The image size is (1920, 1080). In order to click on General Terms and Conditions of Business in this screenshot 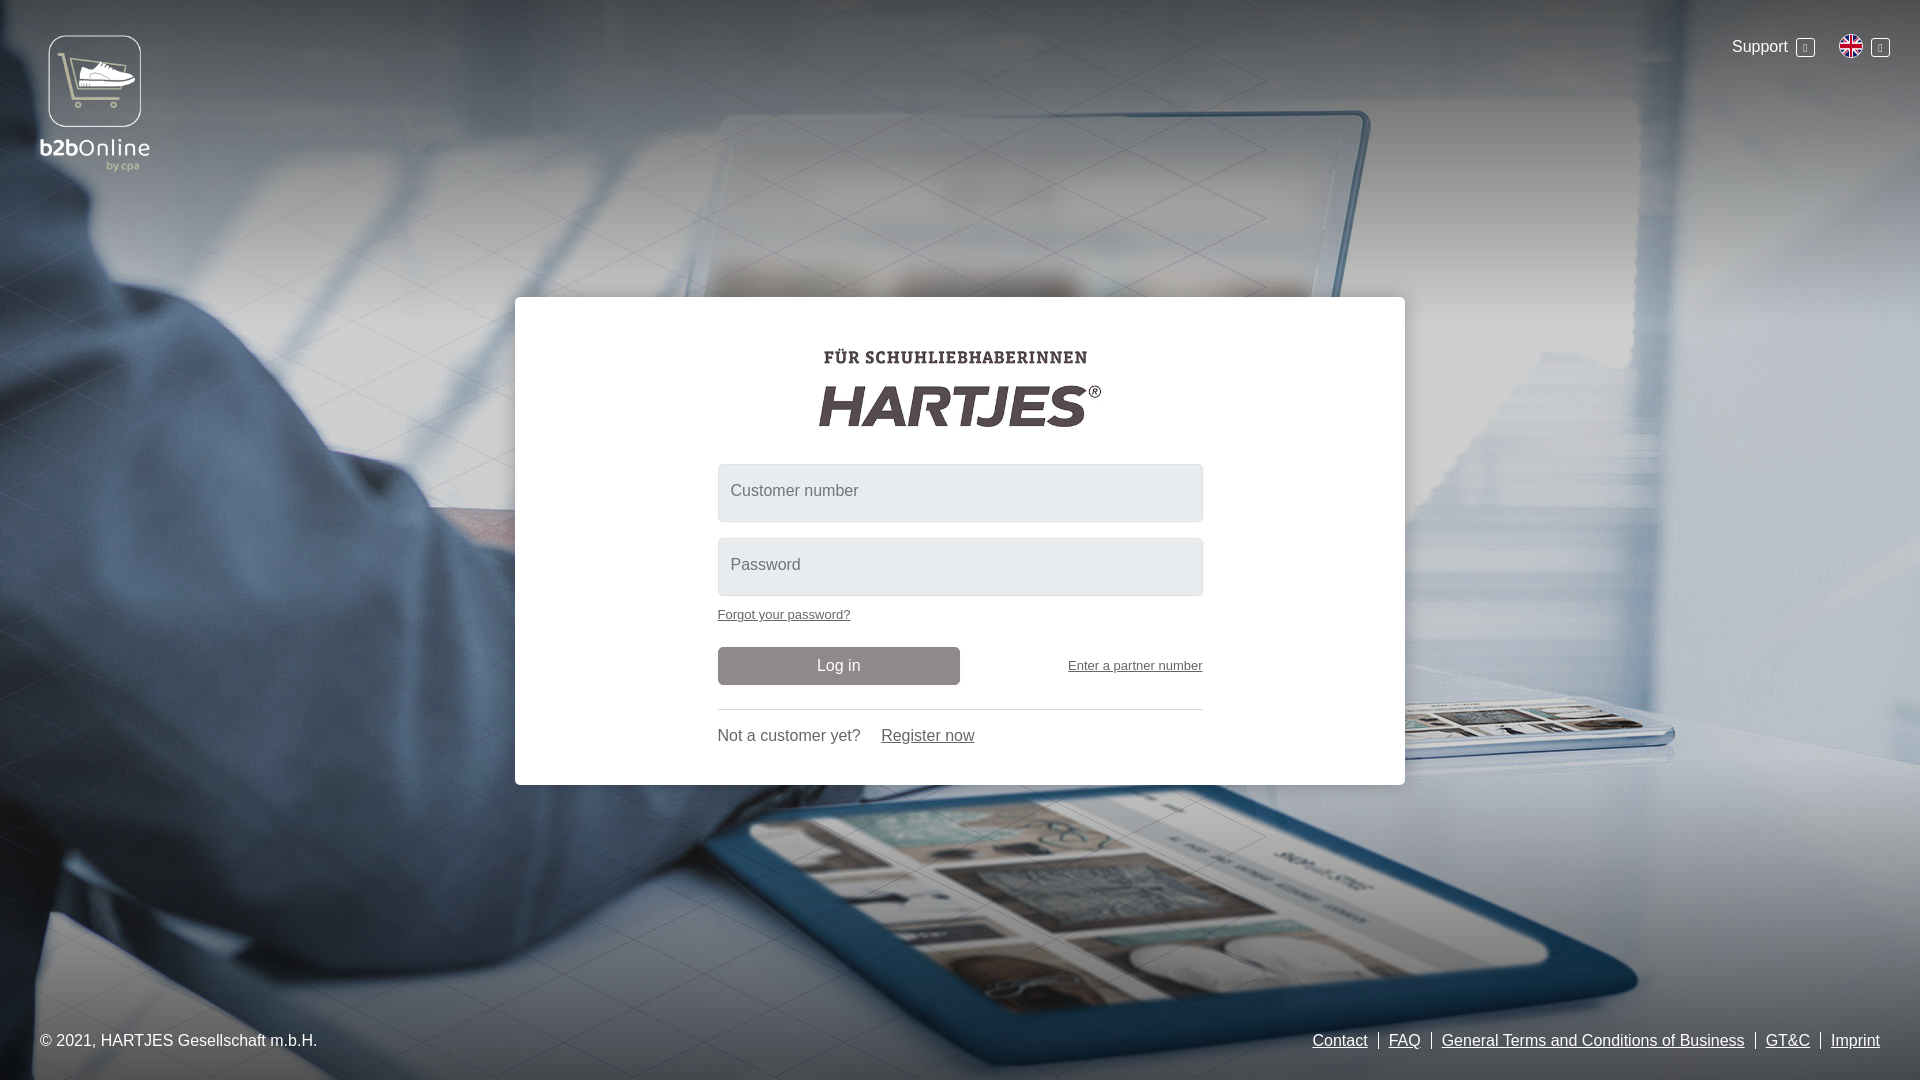, I will do `click(1593, 1040)`.